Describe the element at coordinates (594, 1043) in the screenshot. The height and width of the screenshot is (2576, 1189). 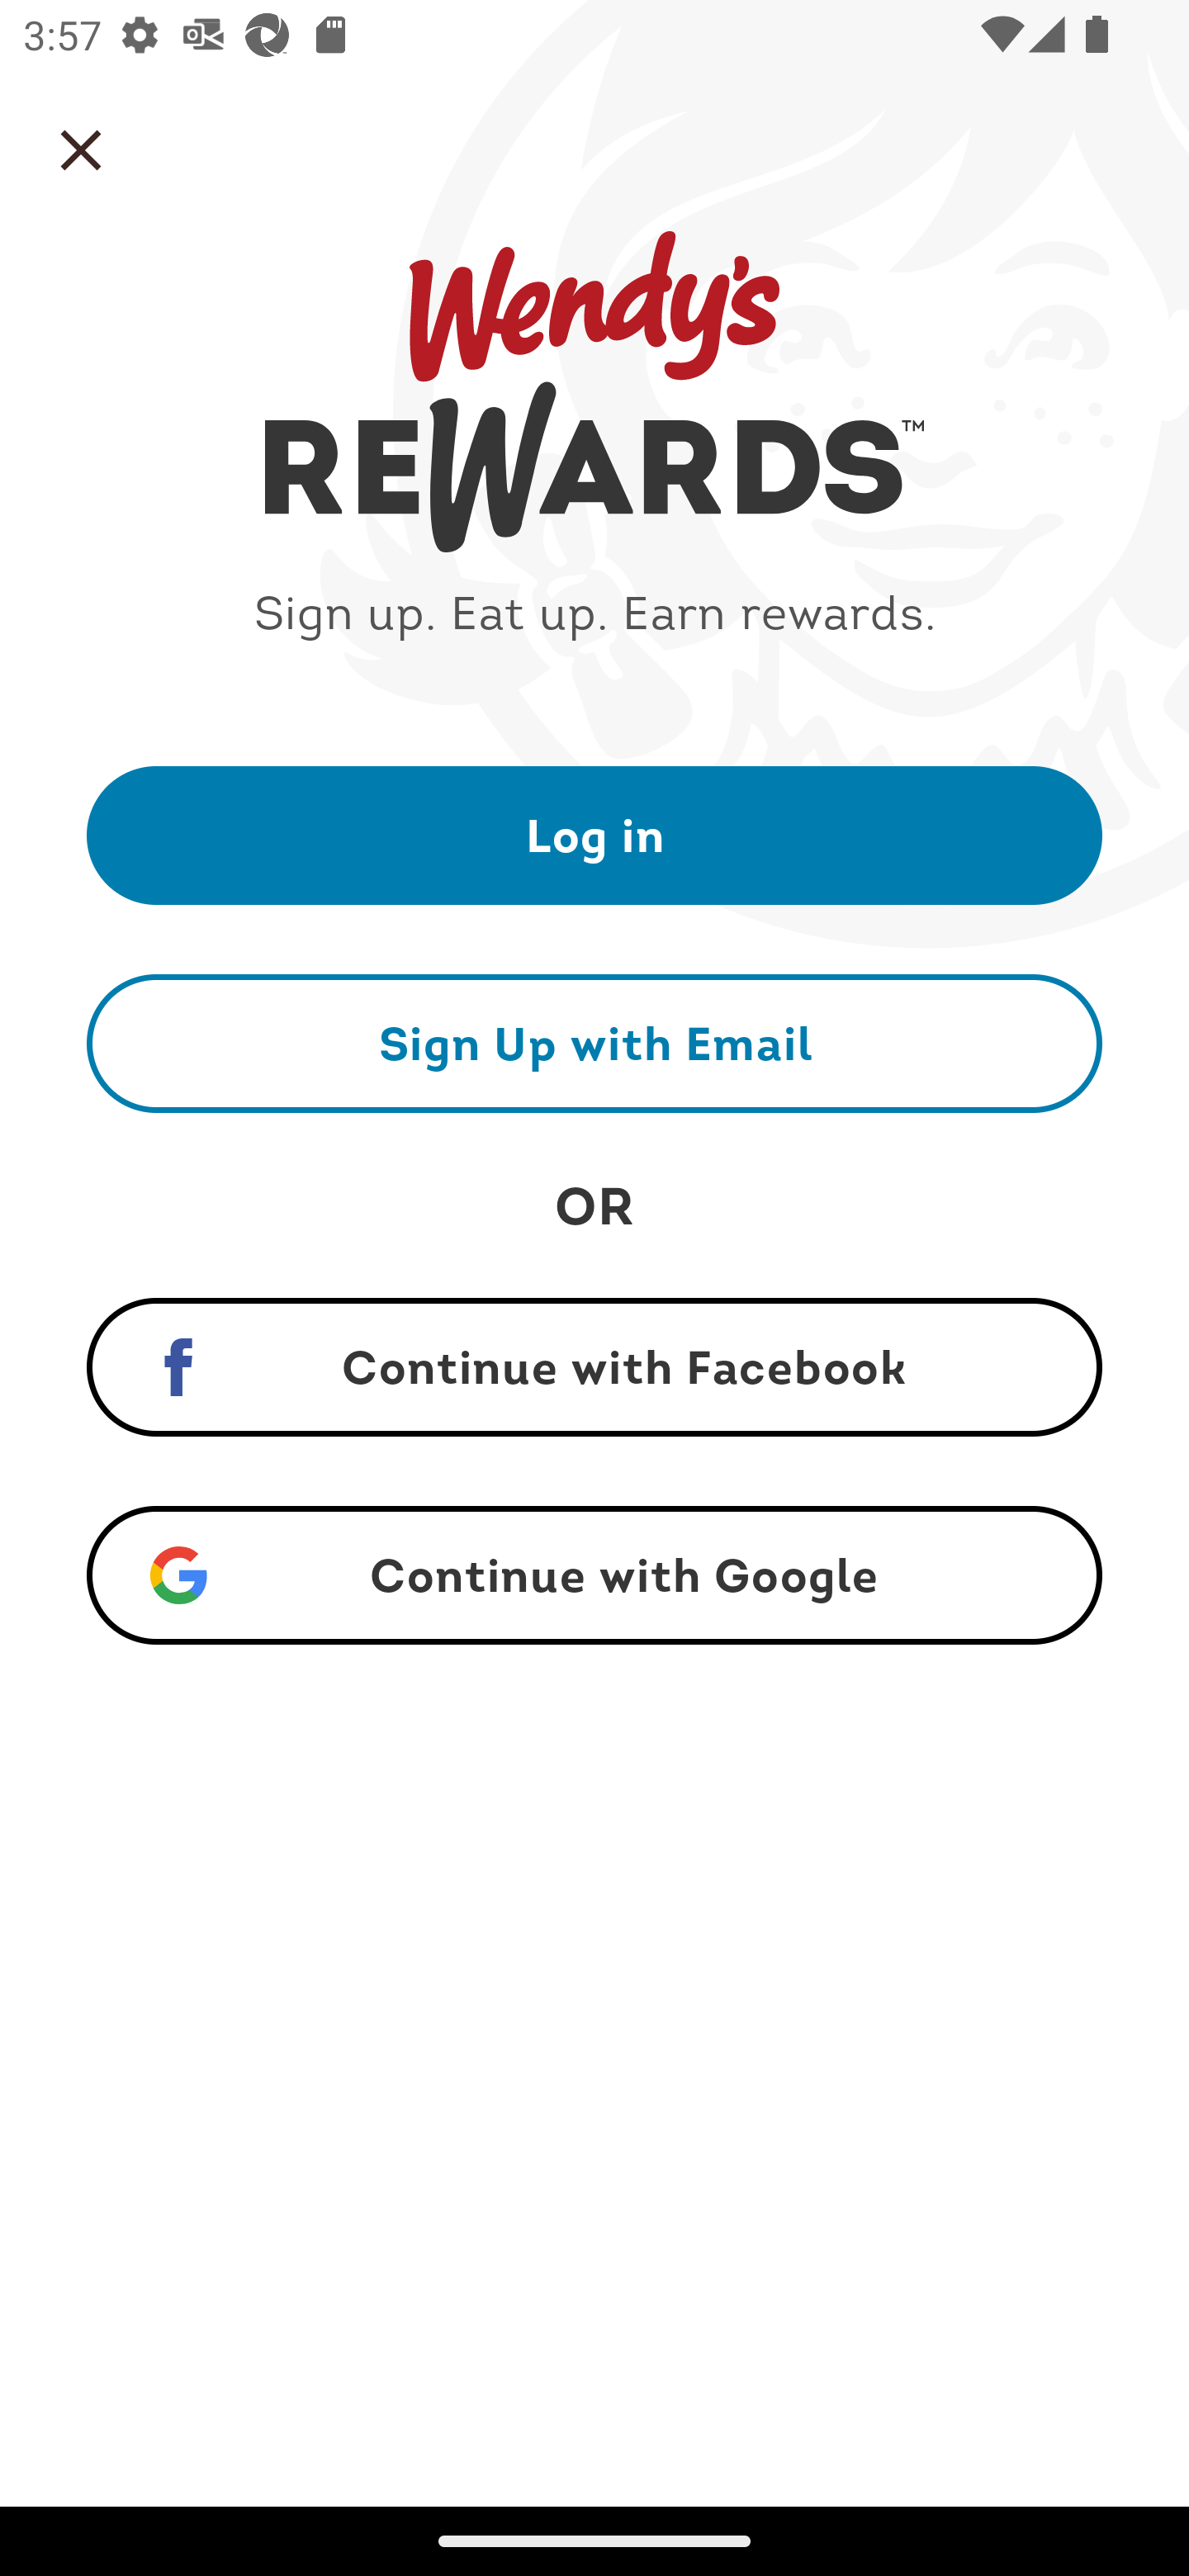
I see `Sign Up with Email` at that location.